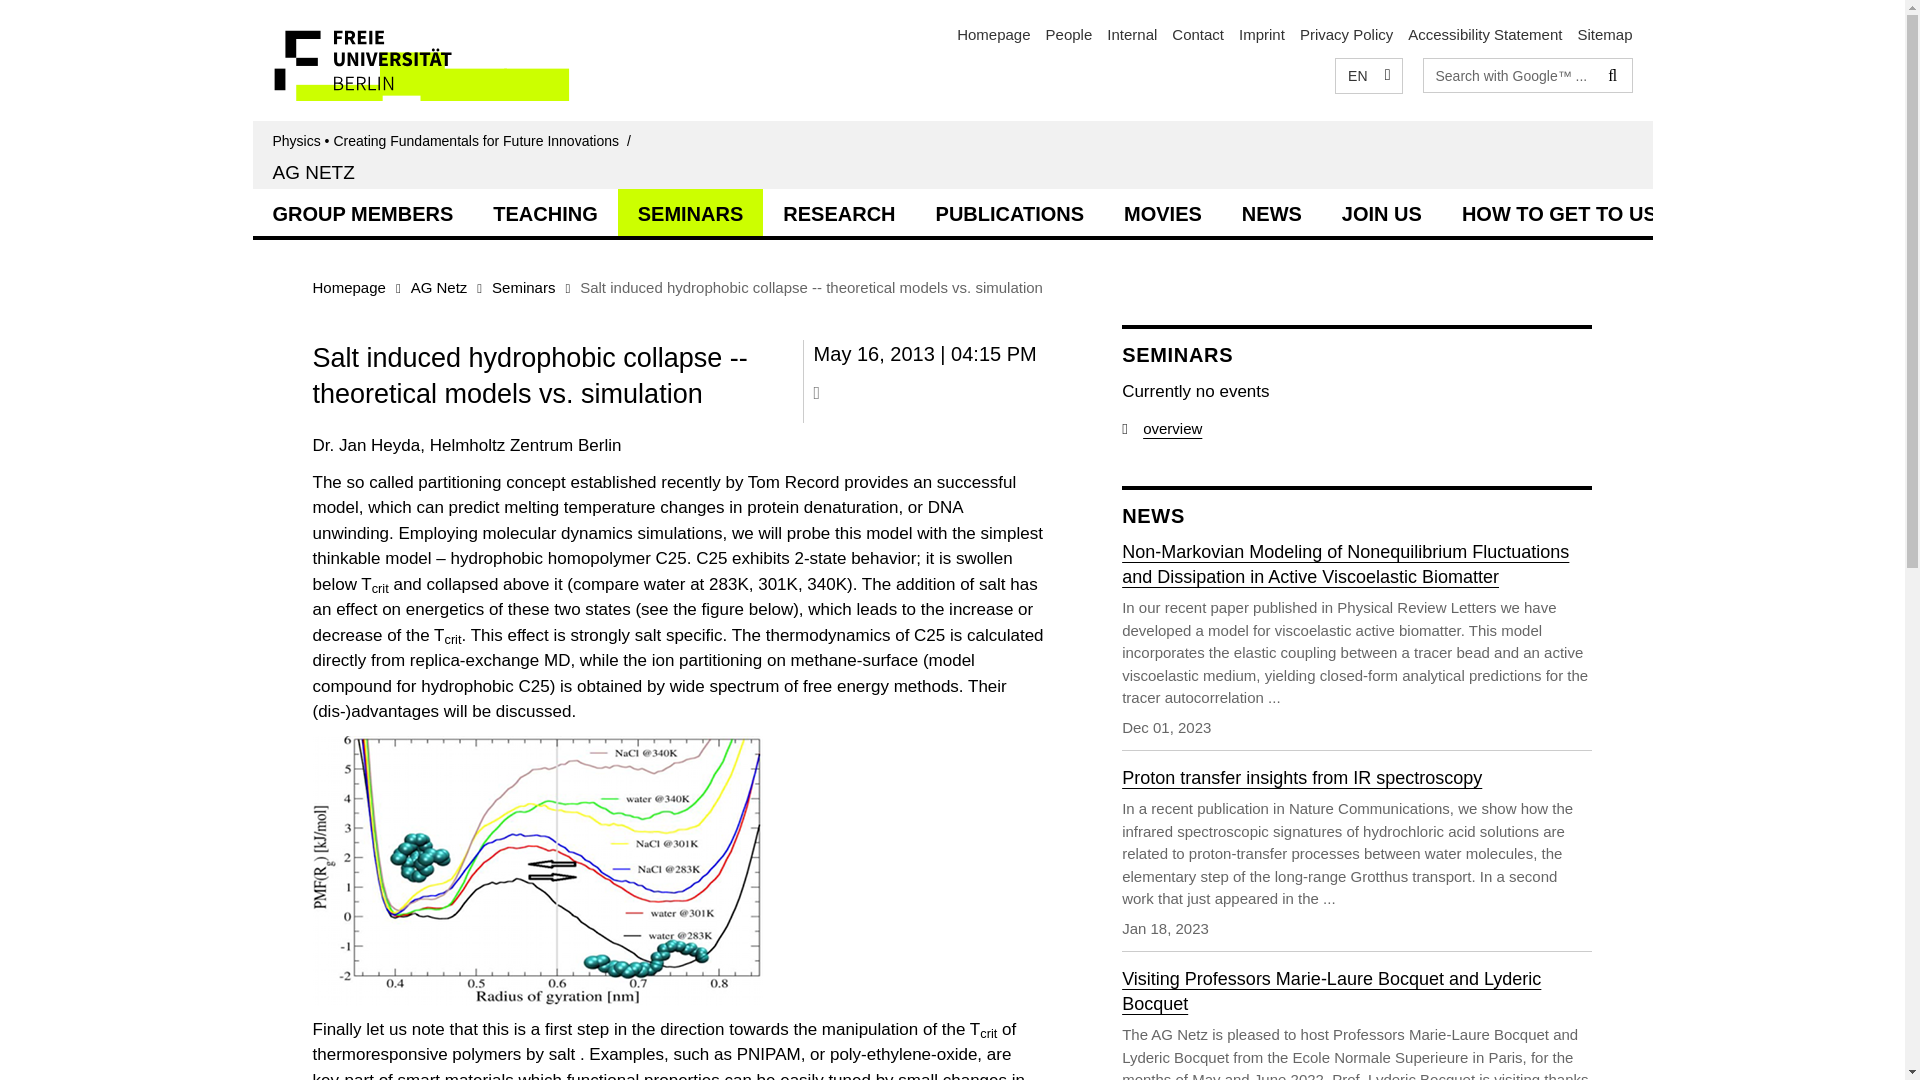  What do you see at coordinates (1346, 34) in the screenshot?
I see `Privacy Policy` at bounding box center [1346, 34].